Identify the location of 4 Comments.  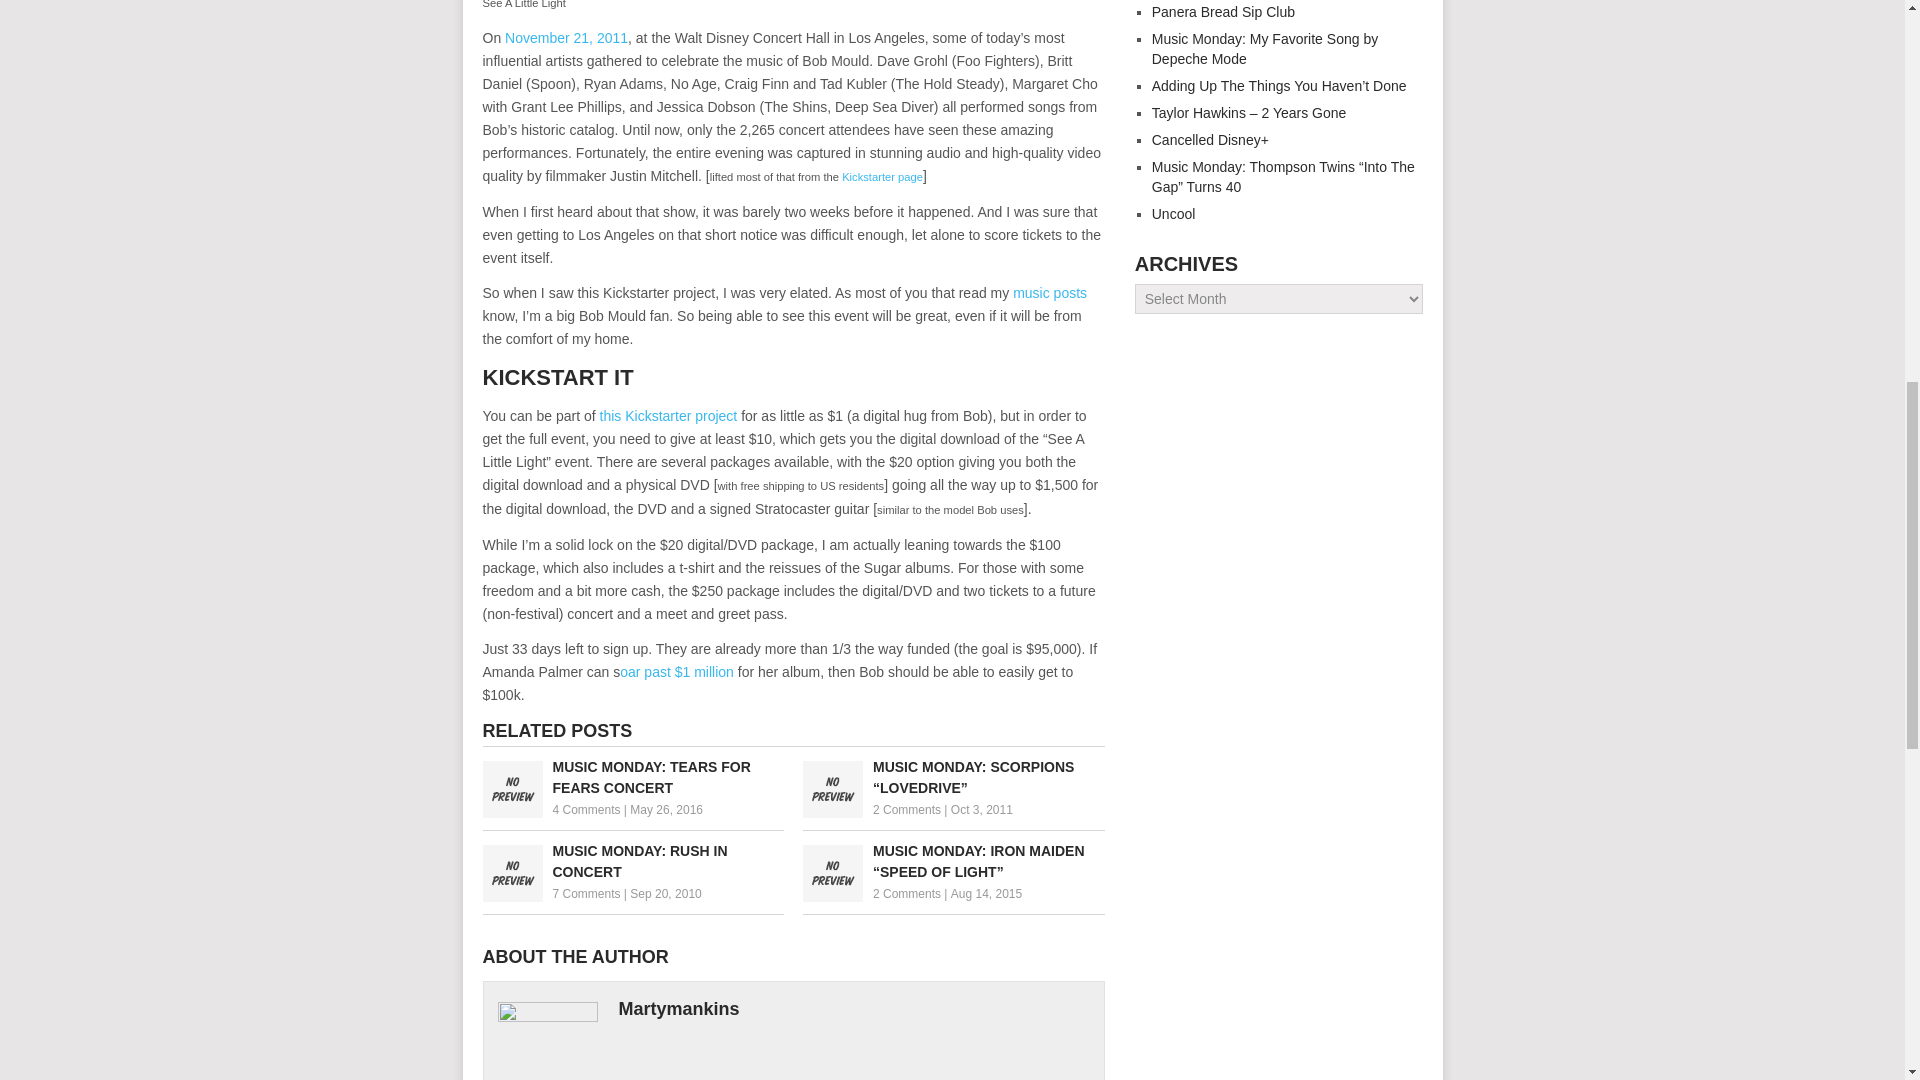
(586, 810).